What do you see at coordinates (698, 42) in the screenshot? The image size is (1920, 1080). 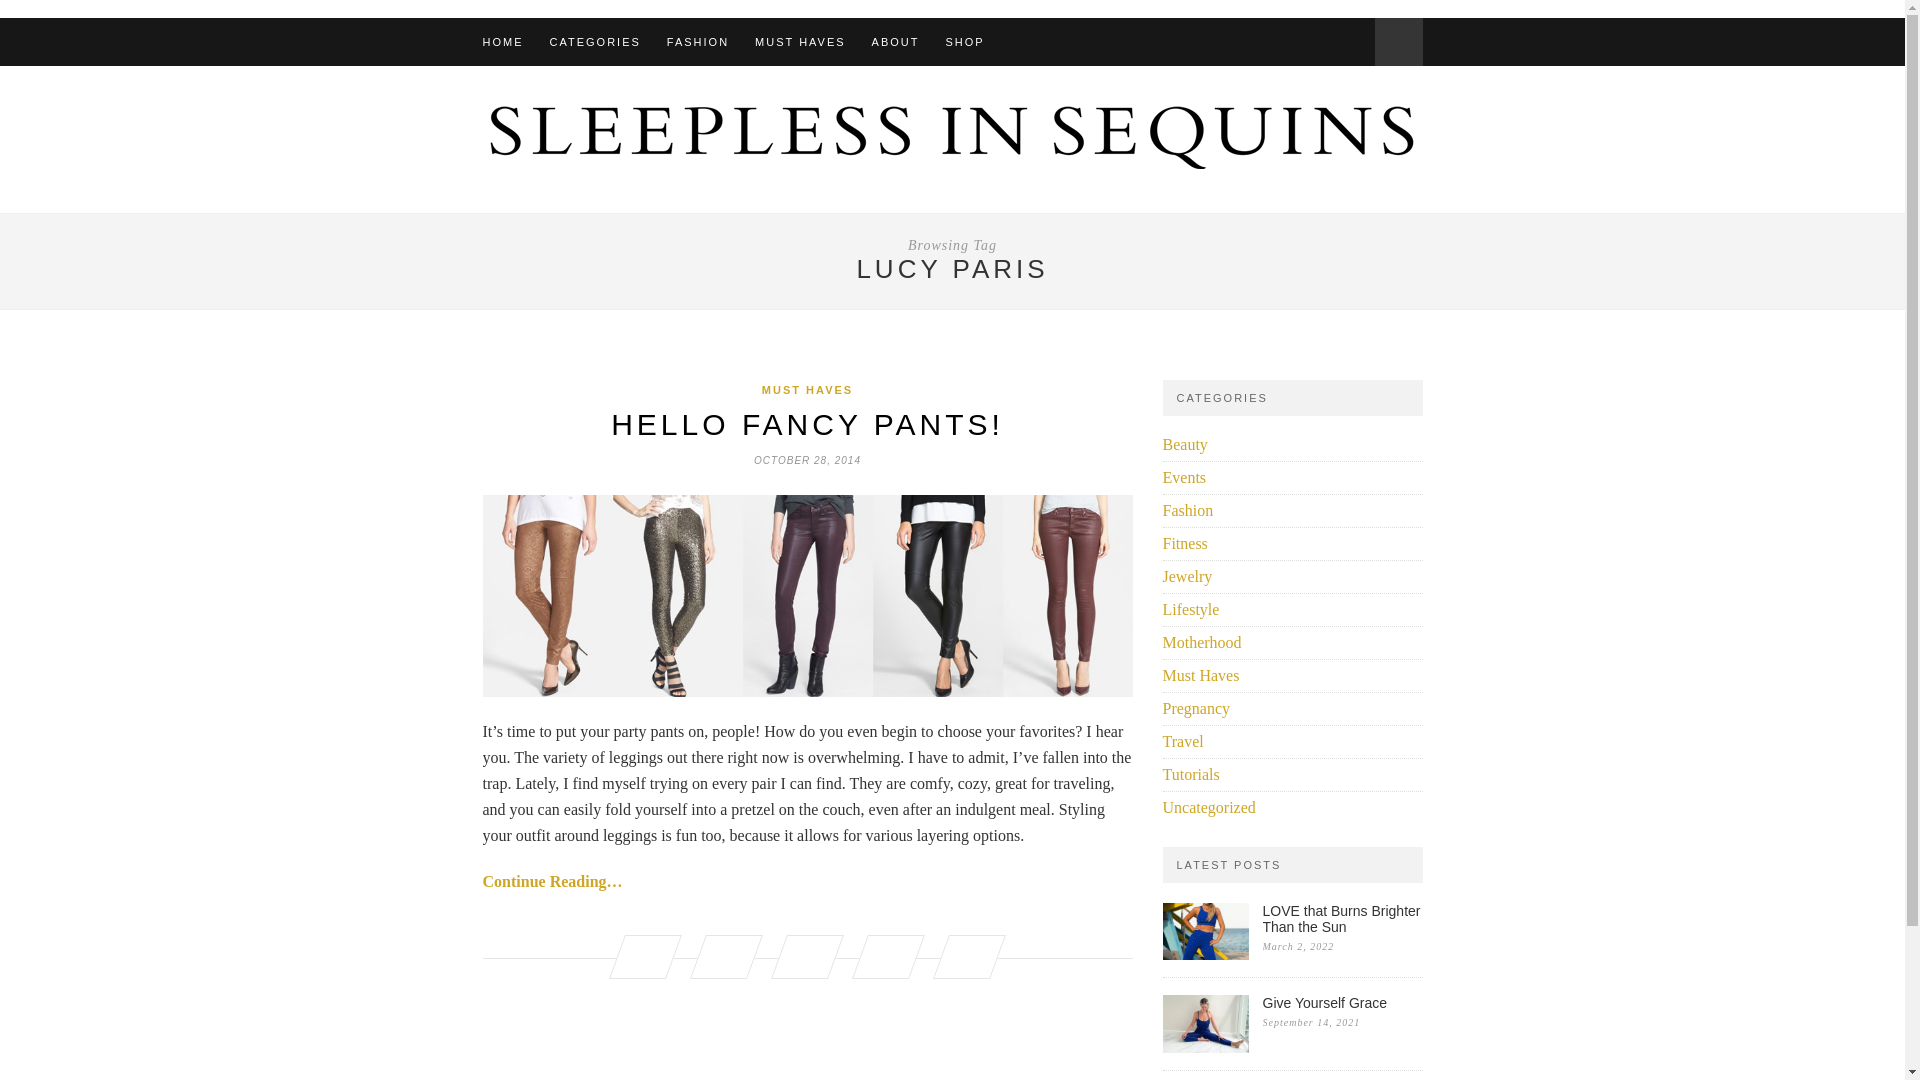 I see `FASHION` at bounding box center [698, 42].